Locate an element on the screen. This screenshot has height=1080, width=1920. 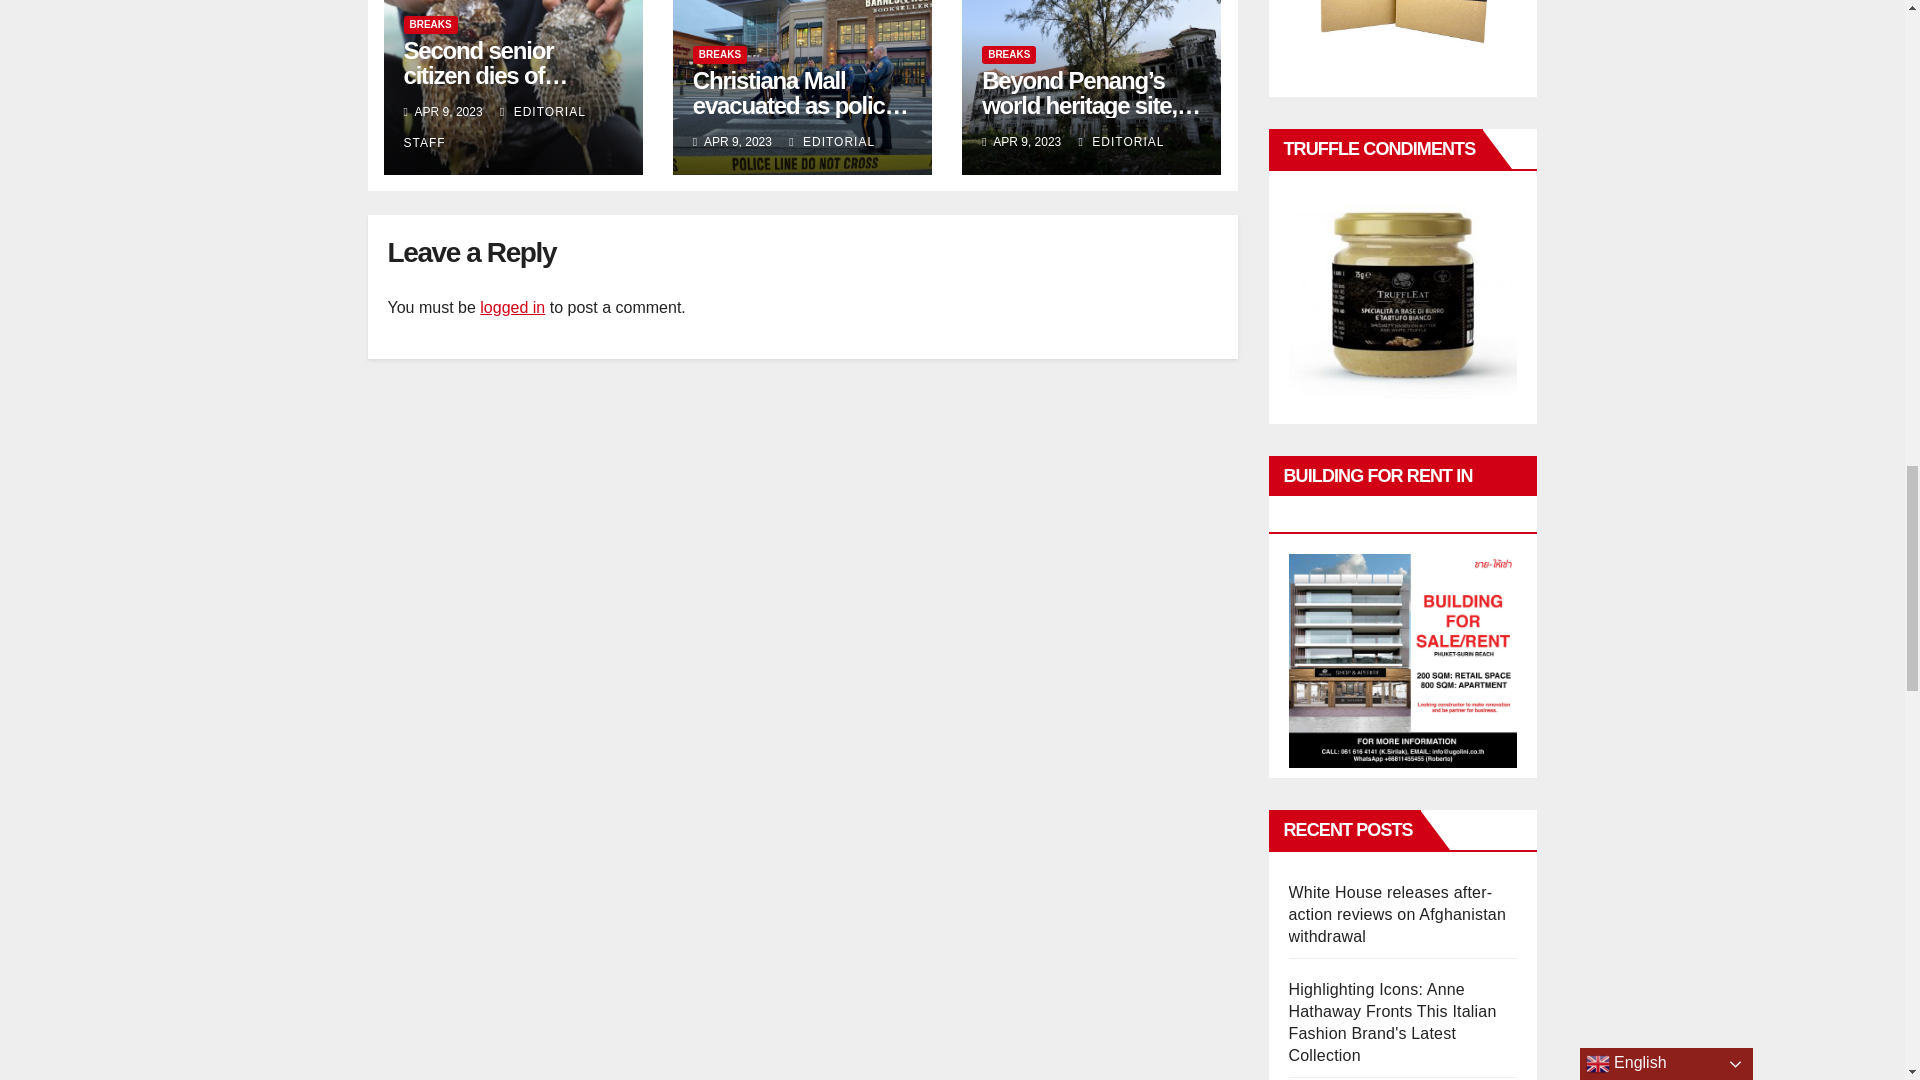
BREAKS is located at coordinates (720, 54).